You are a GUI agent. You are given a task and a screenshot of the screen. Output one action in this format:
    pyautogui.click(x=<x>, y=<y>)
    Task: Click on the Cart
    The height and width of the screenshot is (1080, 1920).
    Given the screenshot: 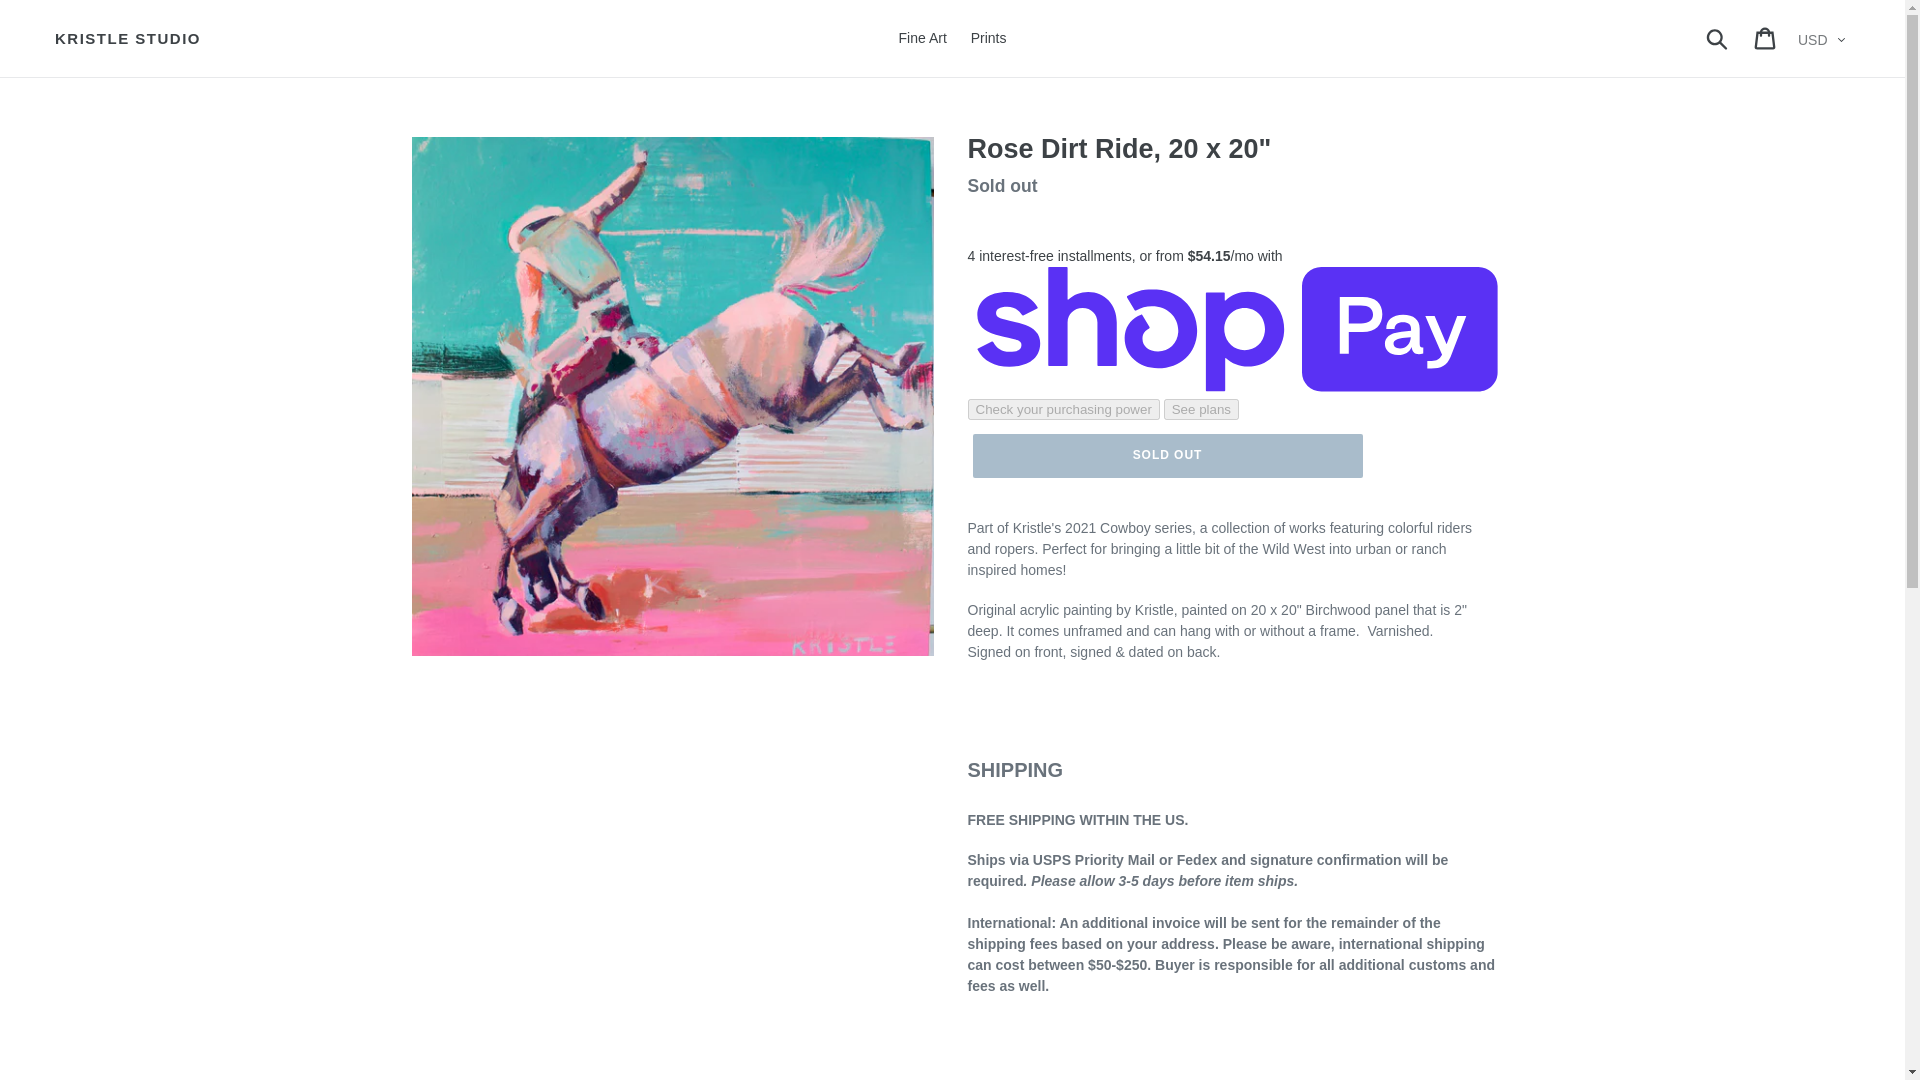 What is the action you would take?
    pyautogui.click(x=1766, y=38)
    